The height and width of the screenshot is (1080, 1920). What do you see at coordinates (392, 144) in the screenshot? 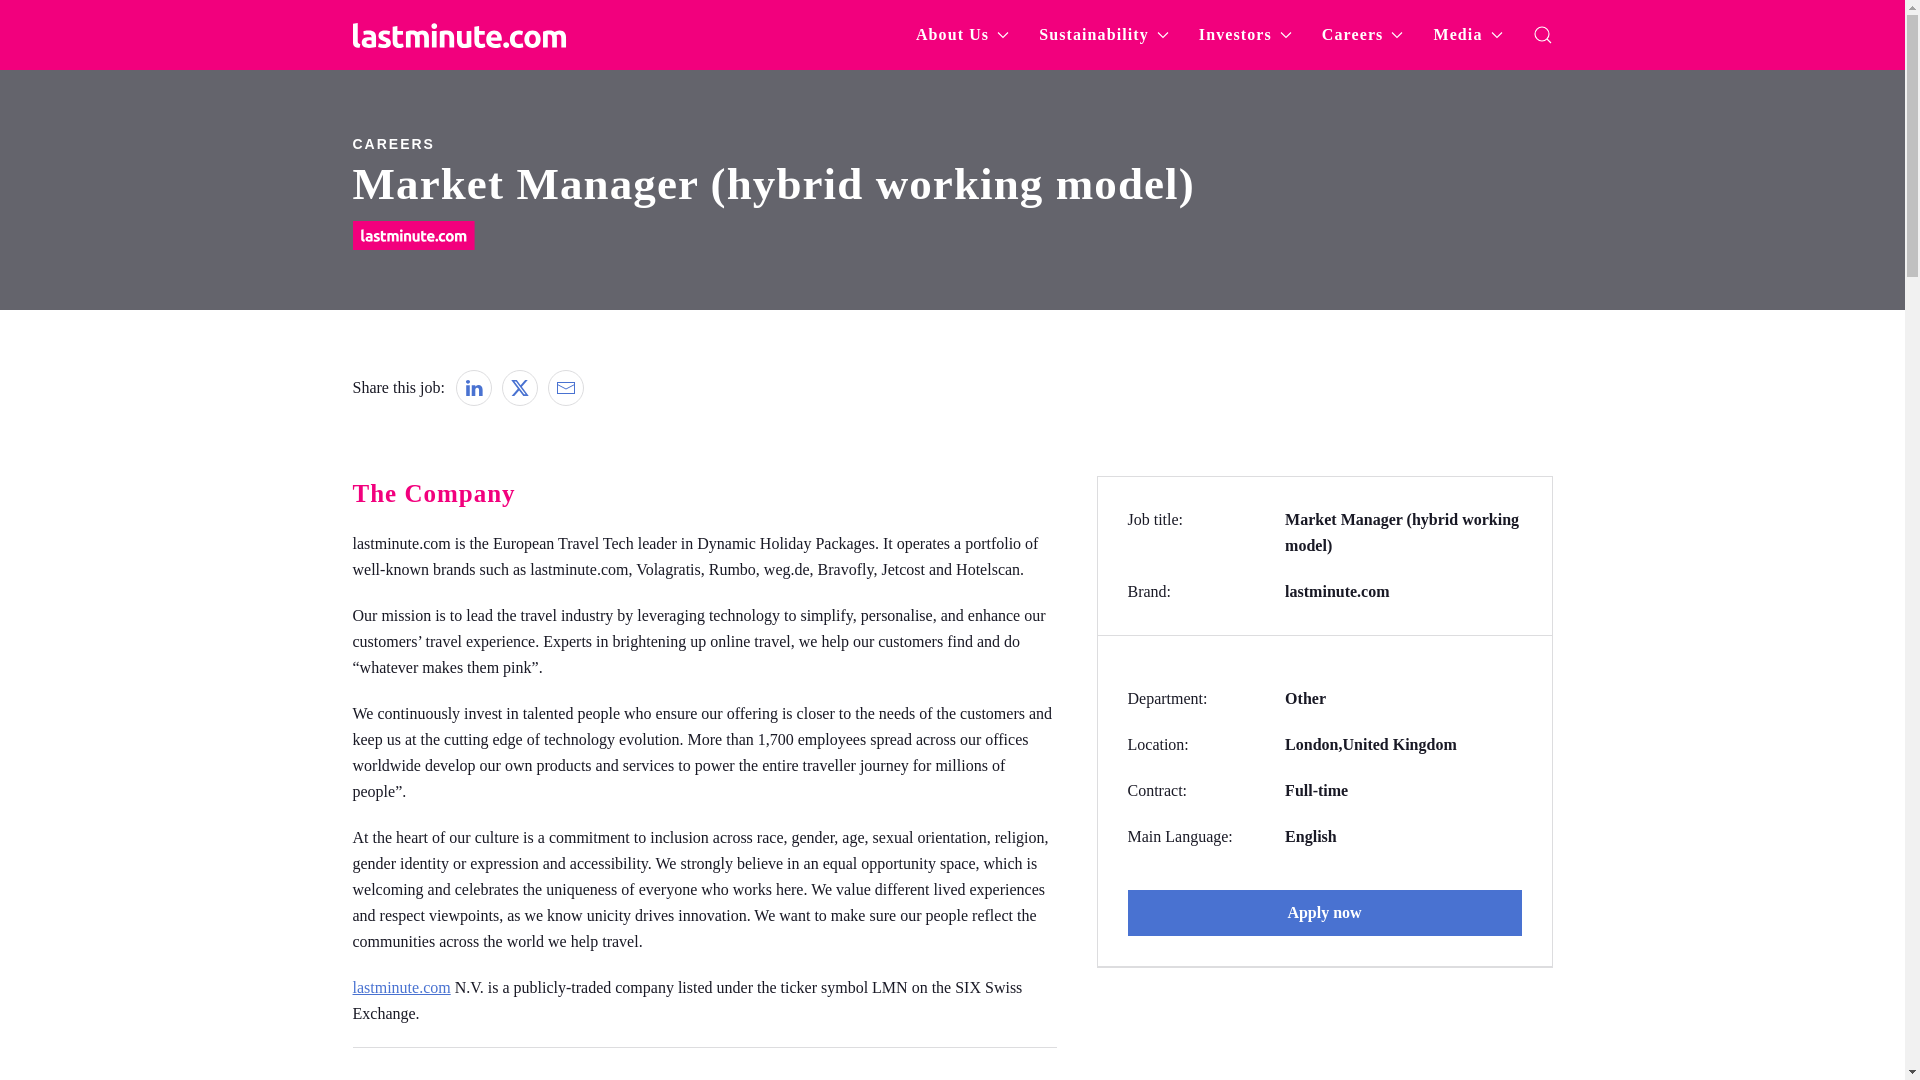
I see `Careers` at bounding box center [392, 144].